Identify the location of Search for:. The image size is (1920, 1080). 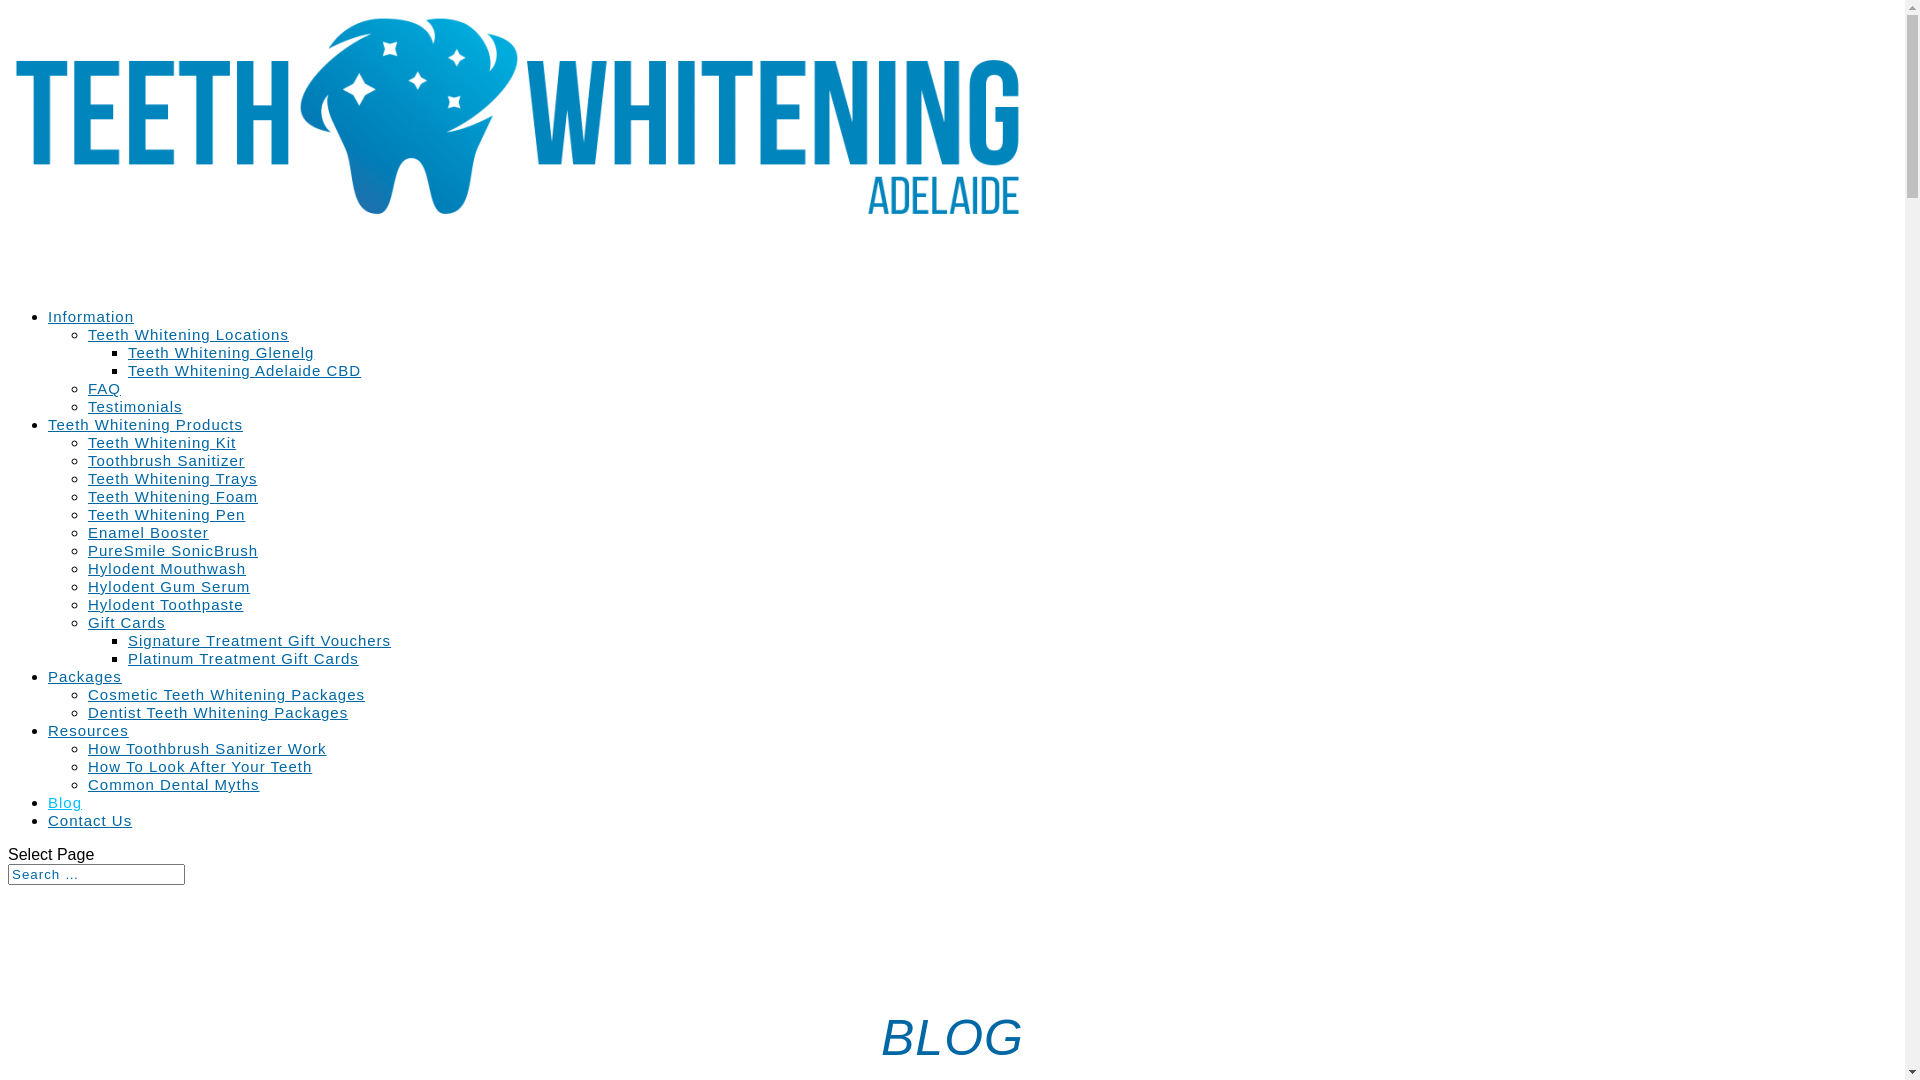
(96, 874).